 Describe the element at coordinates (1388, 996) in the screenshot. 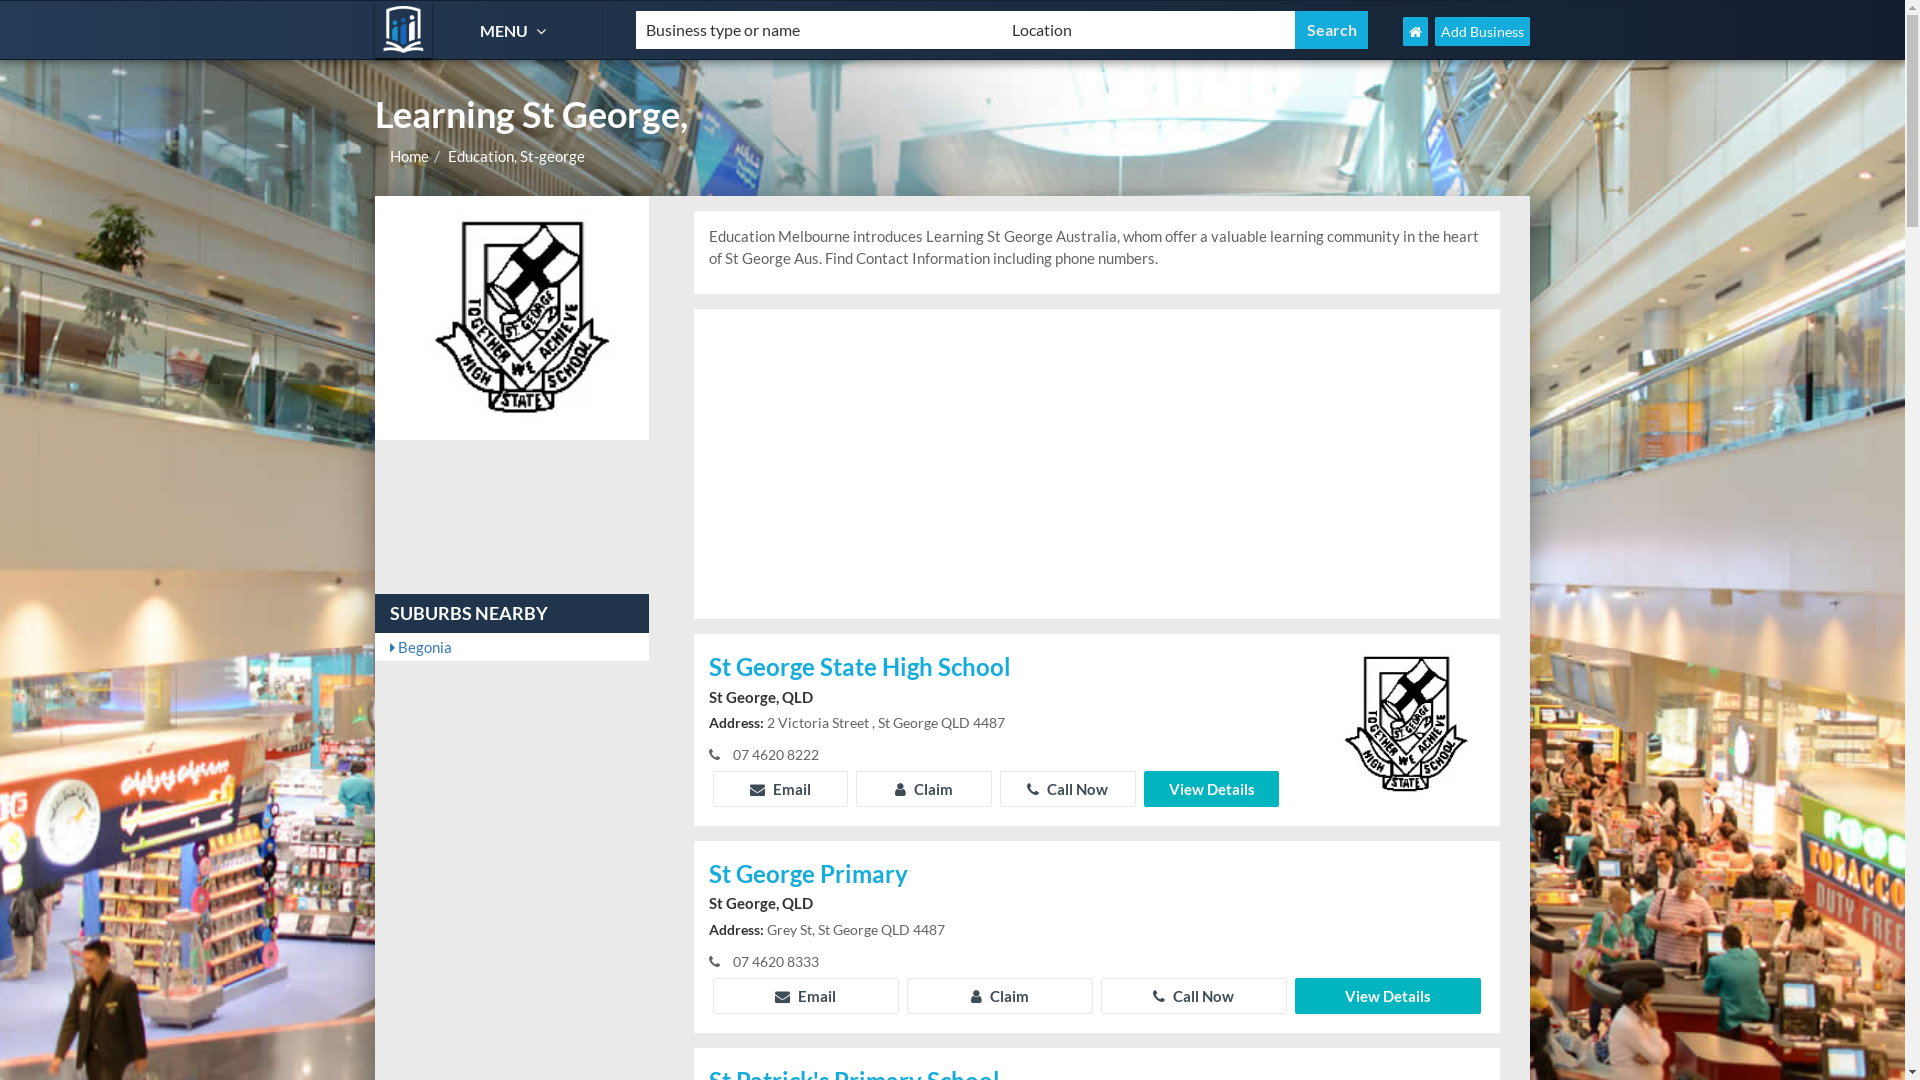

I see `View Details` at that location.